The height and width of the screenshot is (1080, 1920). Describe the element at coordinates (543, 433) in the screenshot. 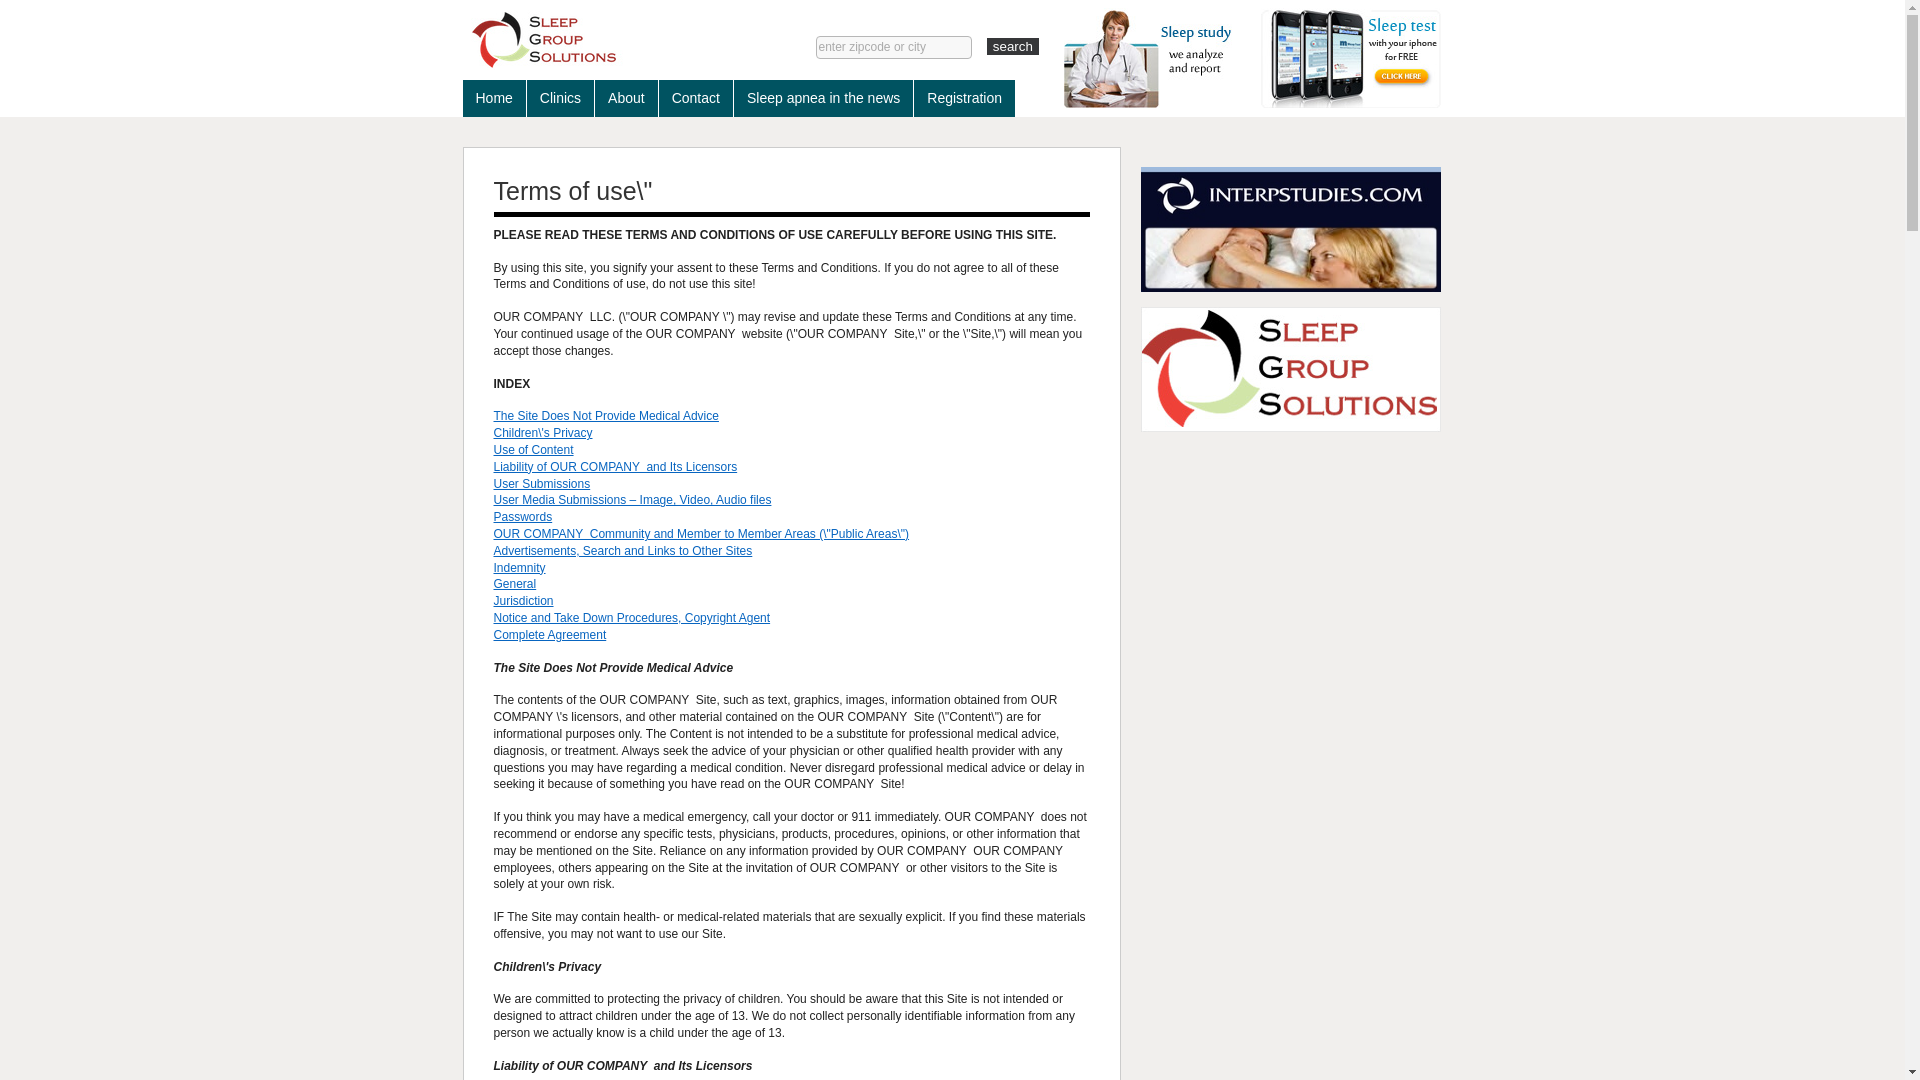

I see `Children\'s Privacy` at that location.